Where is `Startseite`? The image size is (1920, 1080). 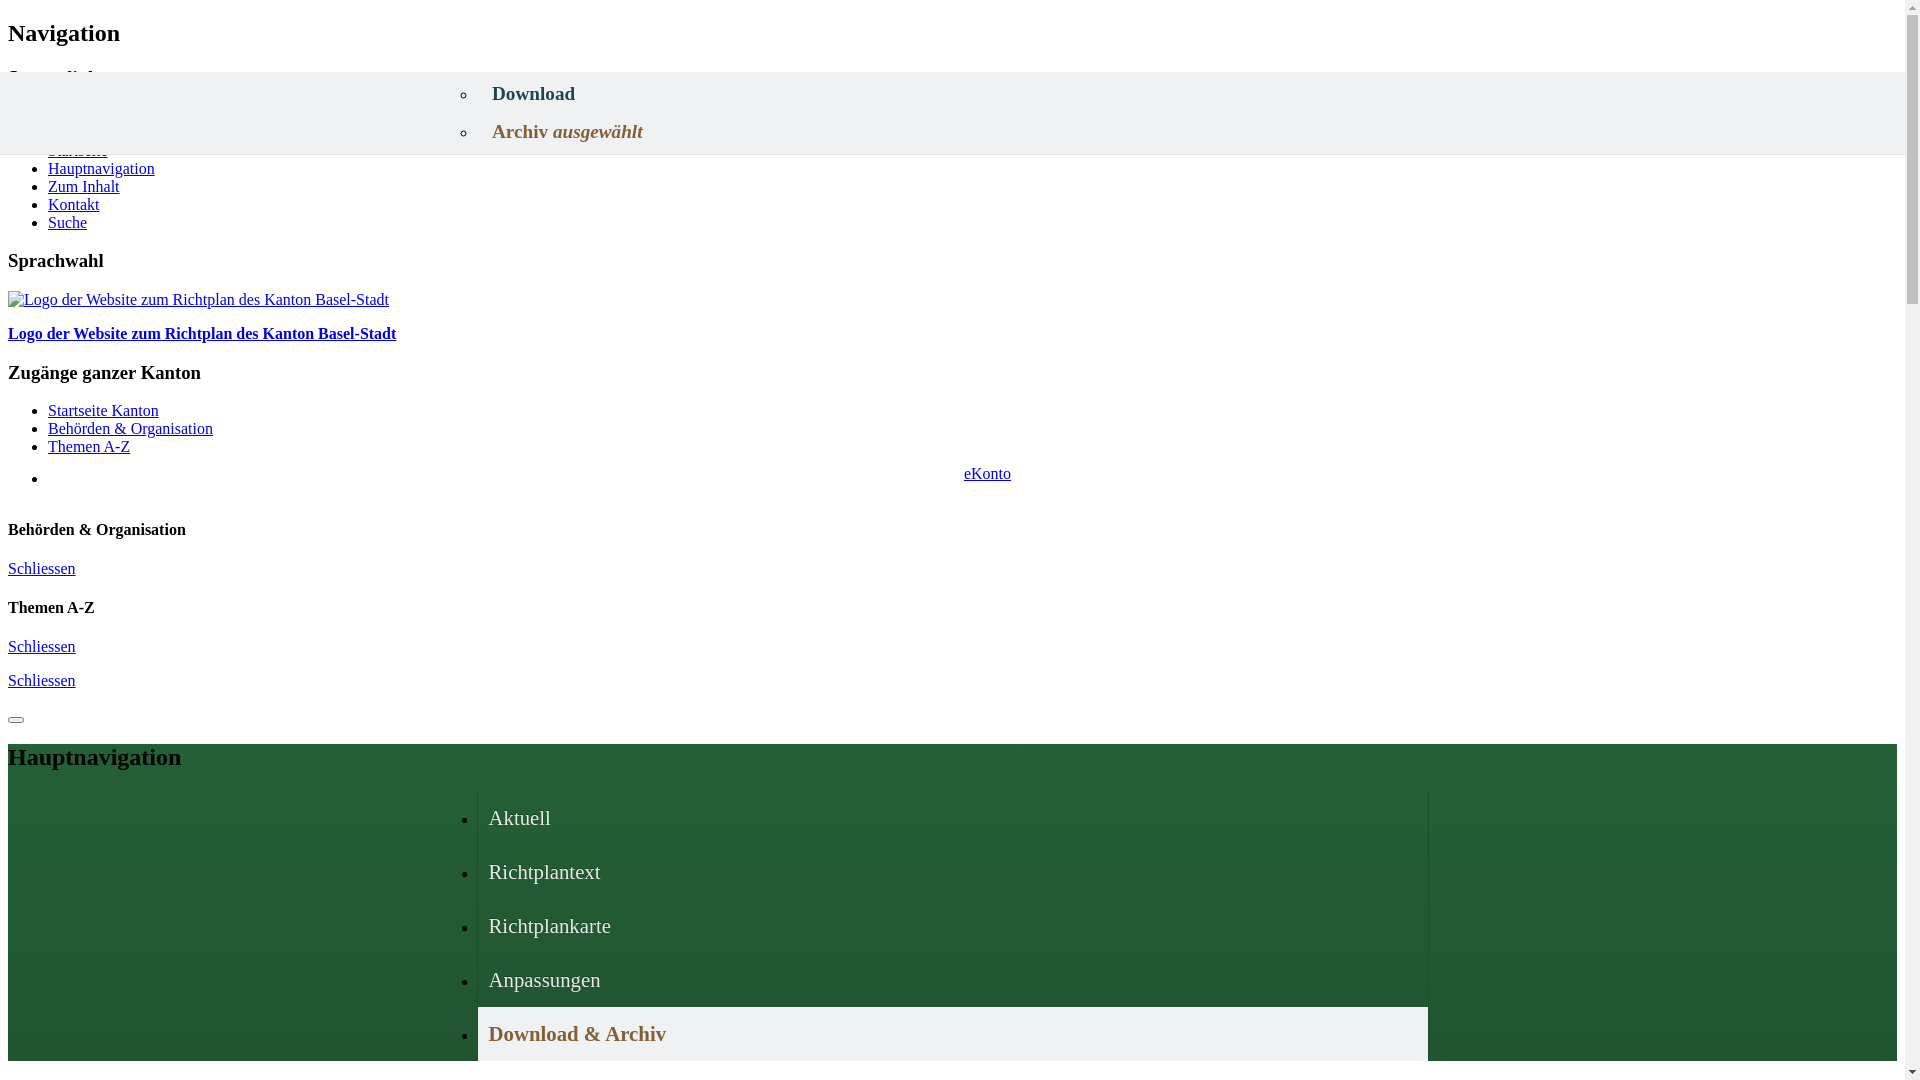 Startseite is located at coordinates (78, 150).